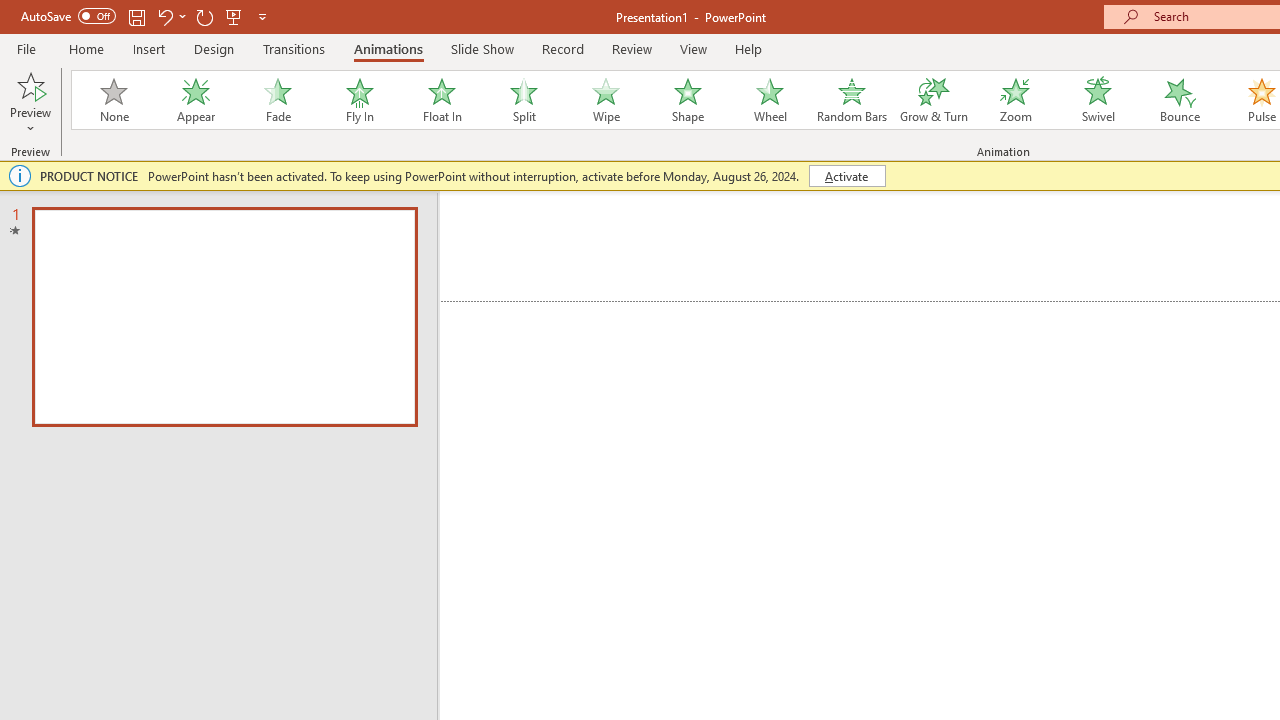  Describe the element at coordinates (688, 100) in the screenshot. I see `Shape` at that location.